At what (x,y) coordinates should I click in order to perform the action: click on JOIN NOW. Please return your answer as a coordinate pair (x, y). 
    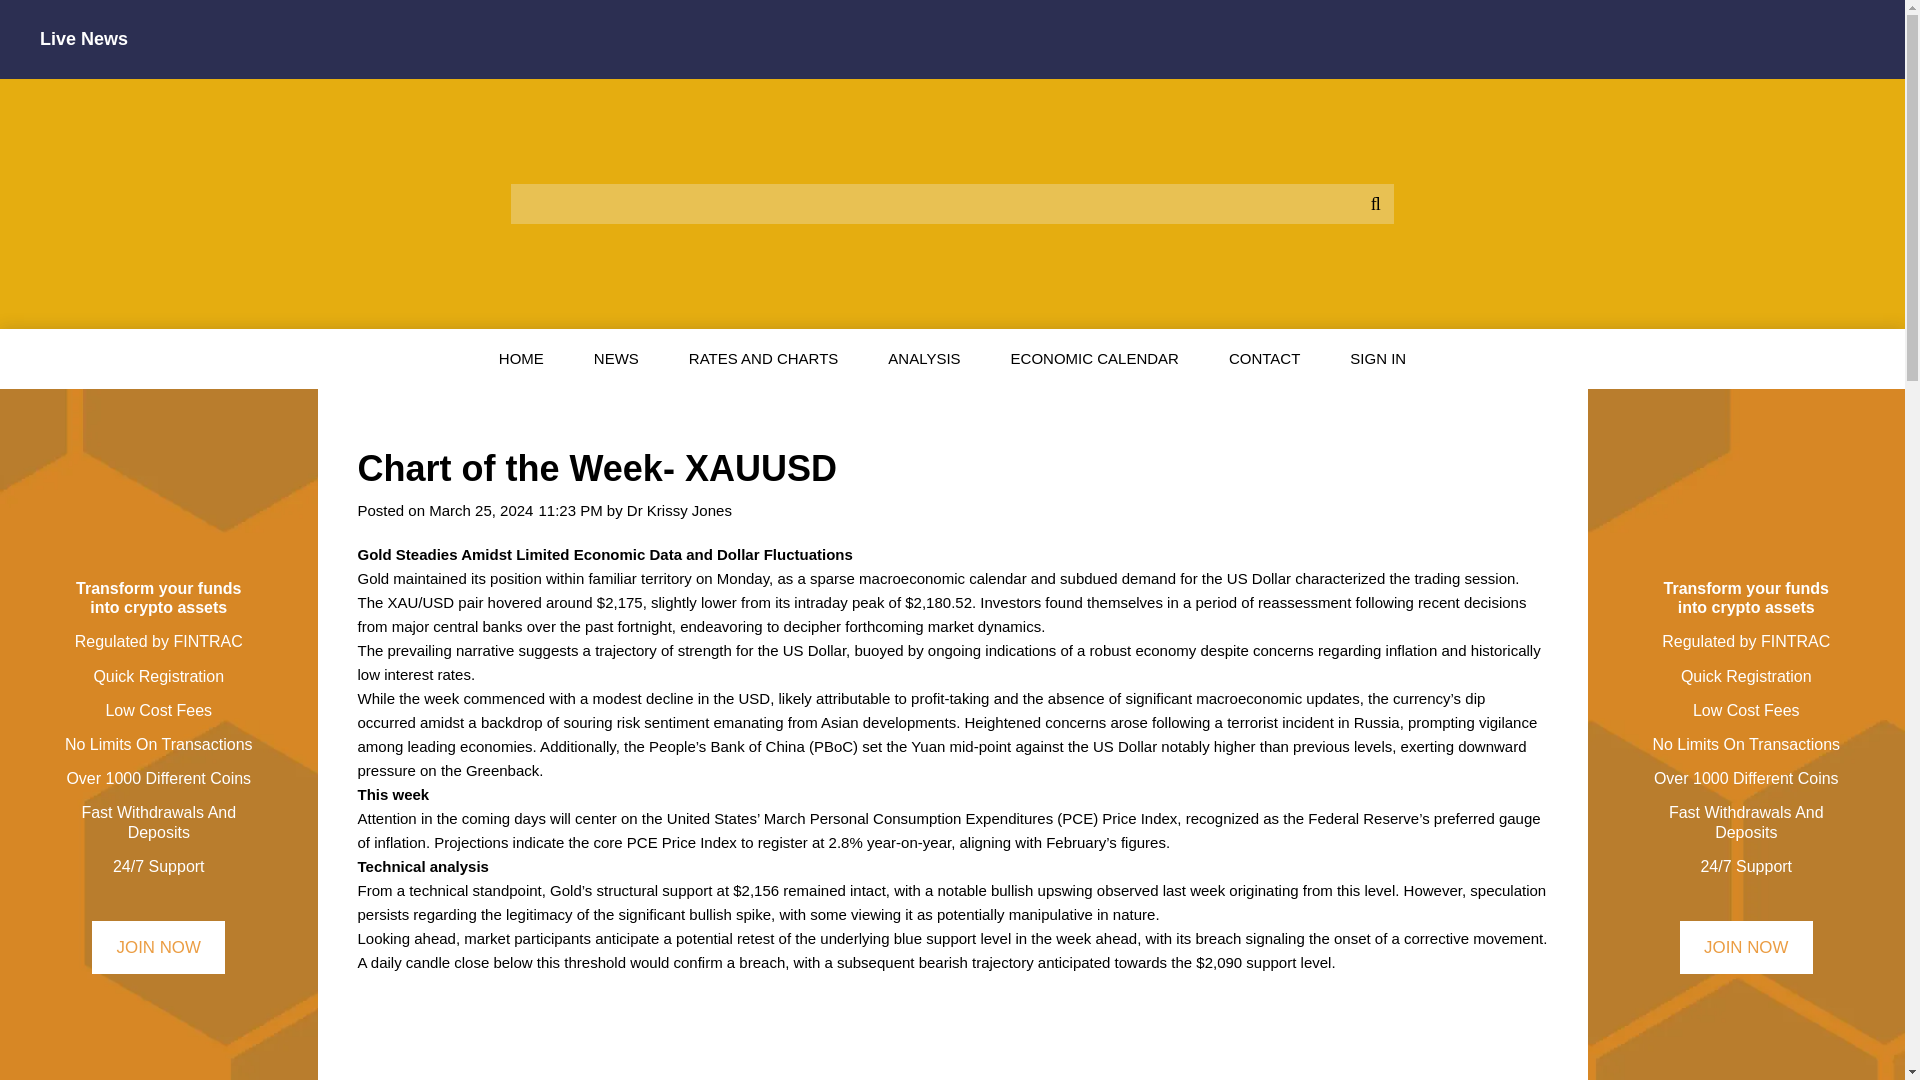
    Looking at the image, I should click on (158, 948).